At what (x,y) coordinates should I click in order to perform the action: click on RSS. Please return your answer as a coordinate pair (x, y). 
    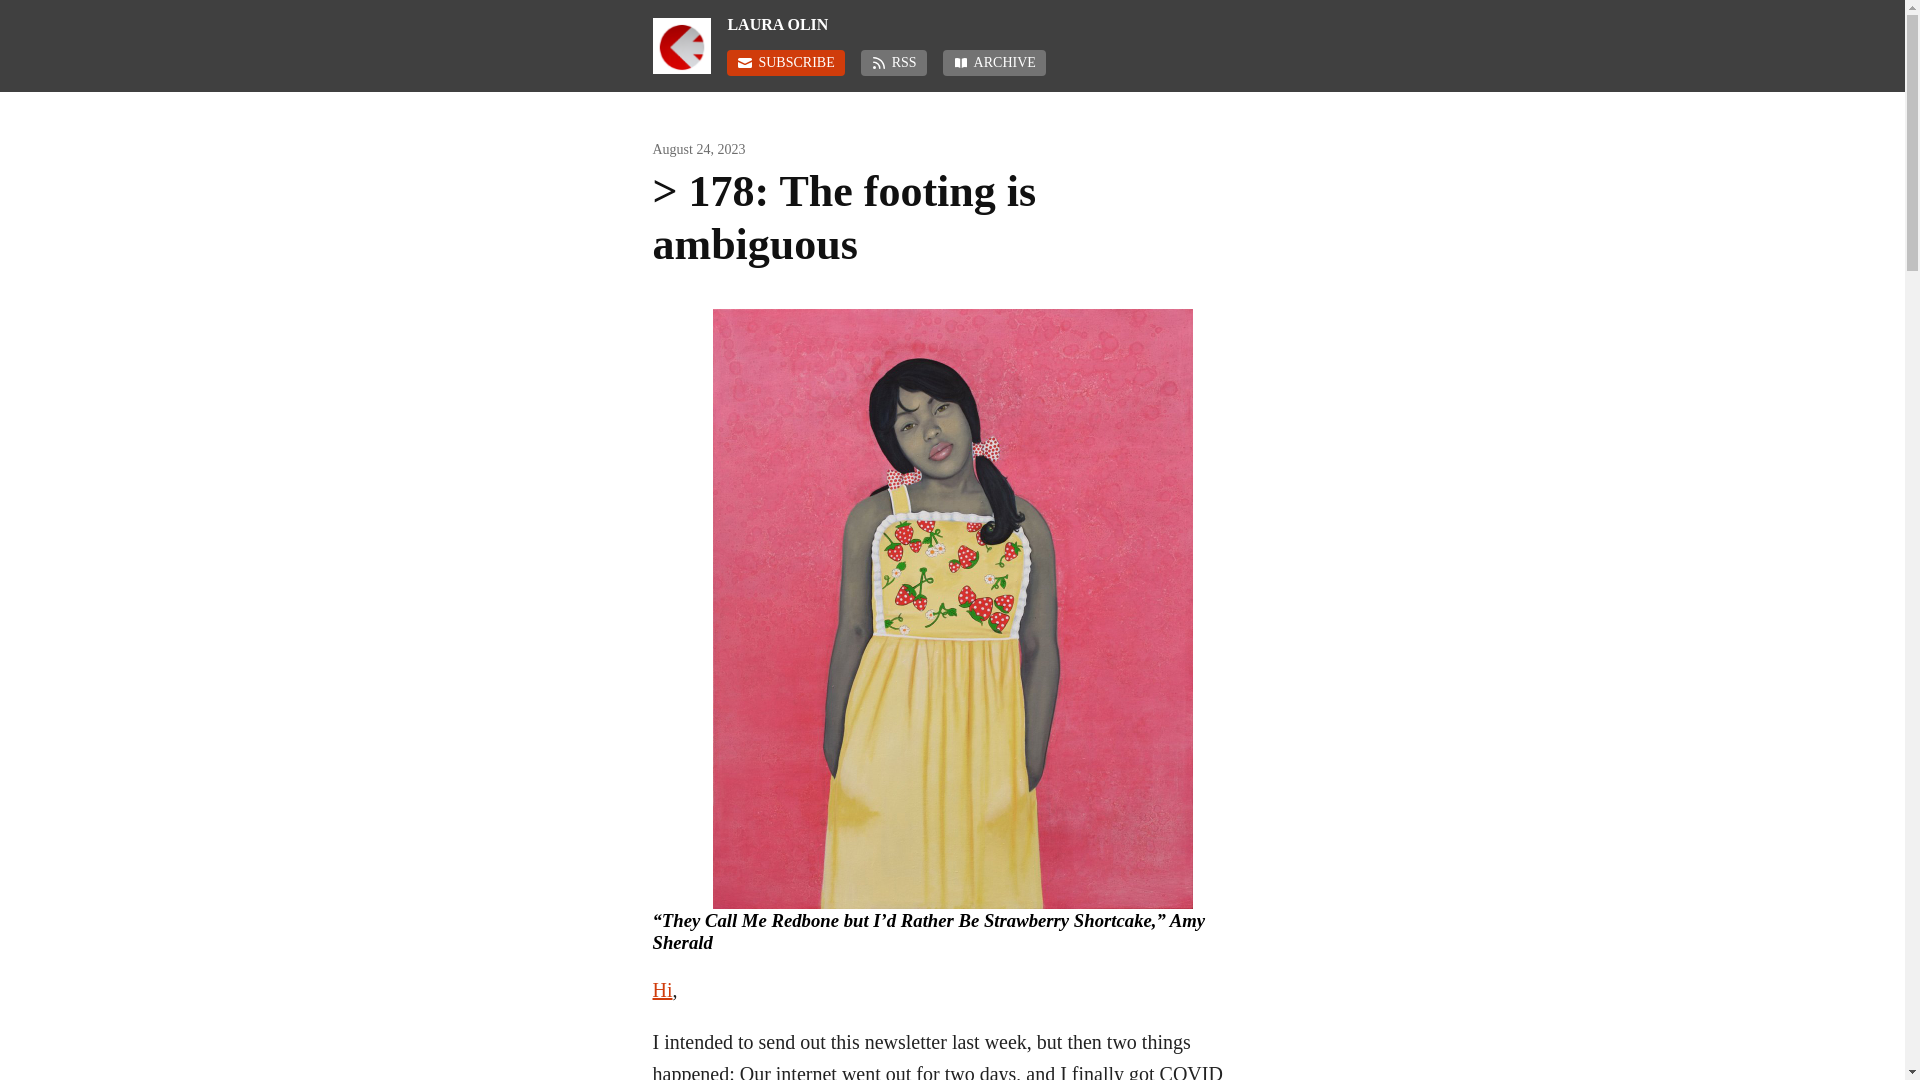
    Looking at the image, I should click on (894, 62).